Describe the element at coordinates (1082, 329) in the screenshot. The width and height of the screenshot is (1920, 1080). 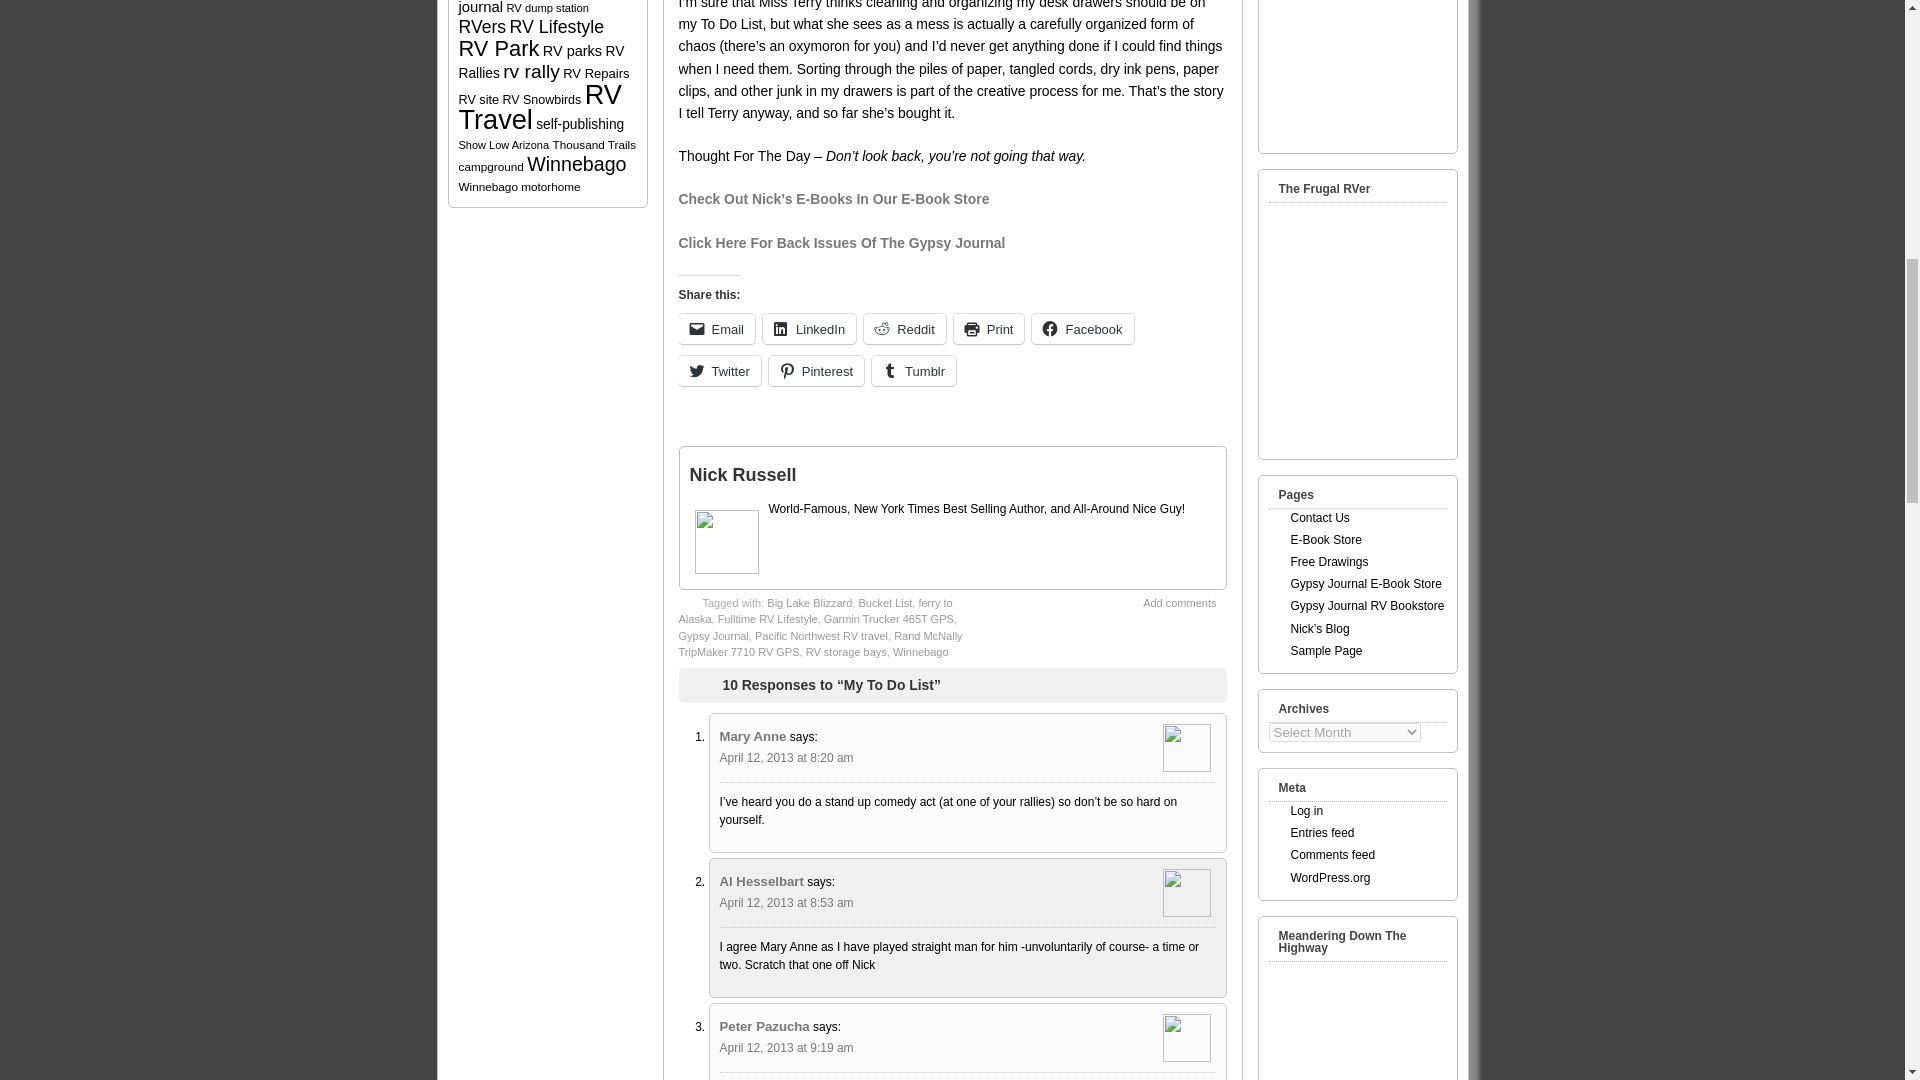
I see `Click to share on Facebook` at that location.